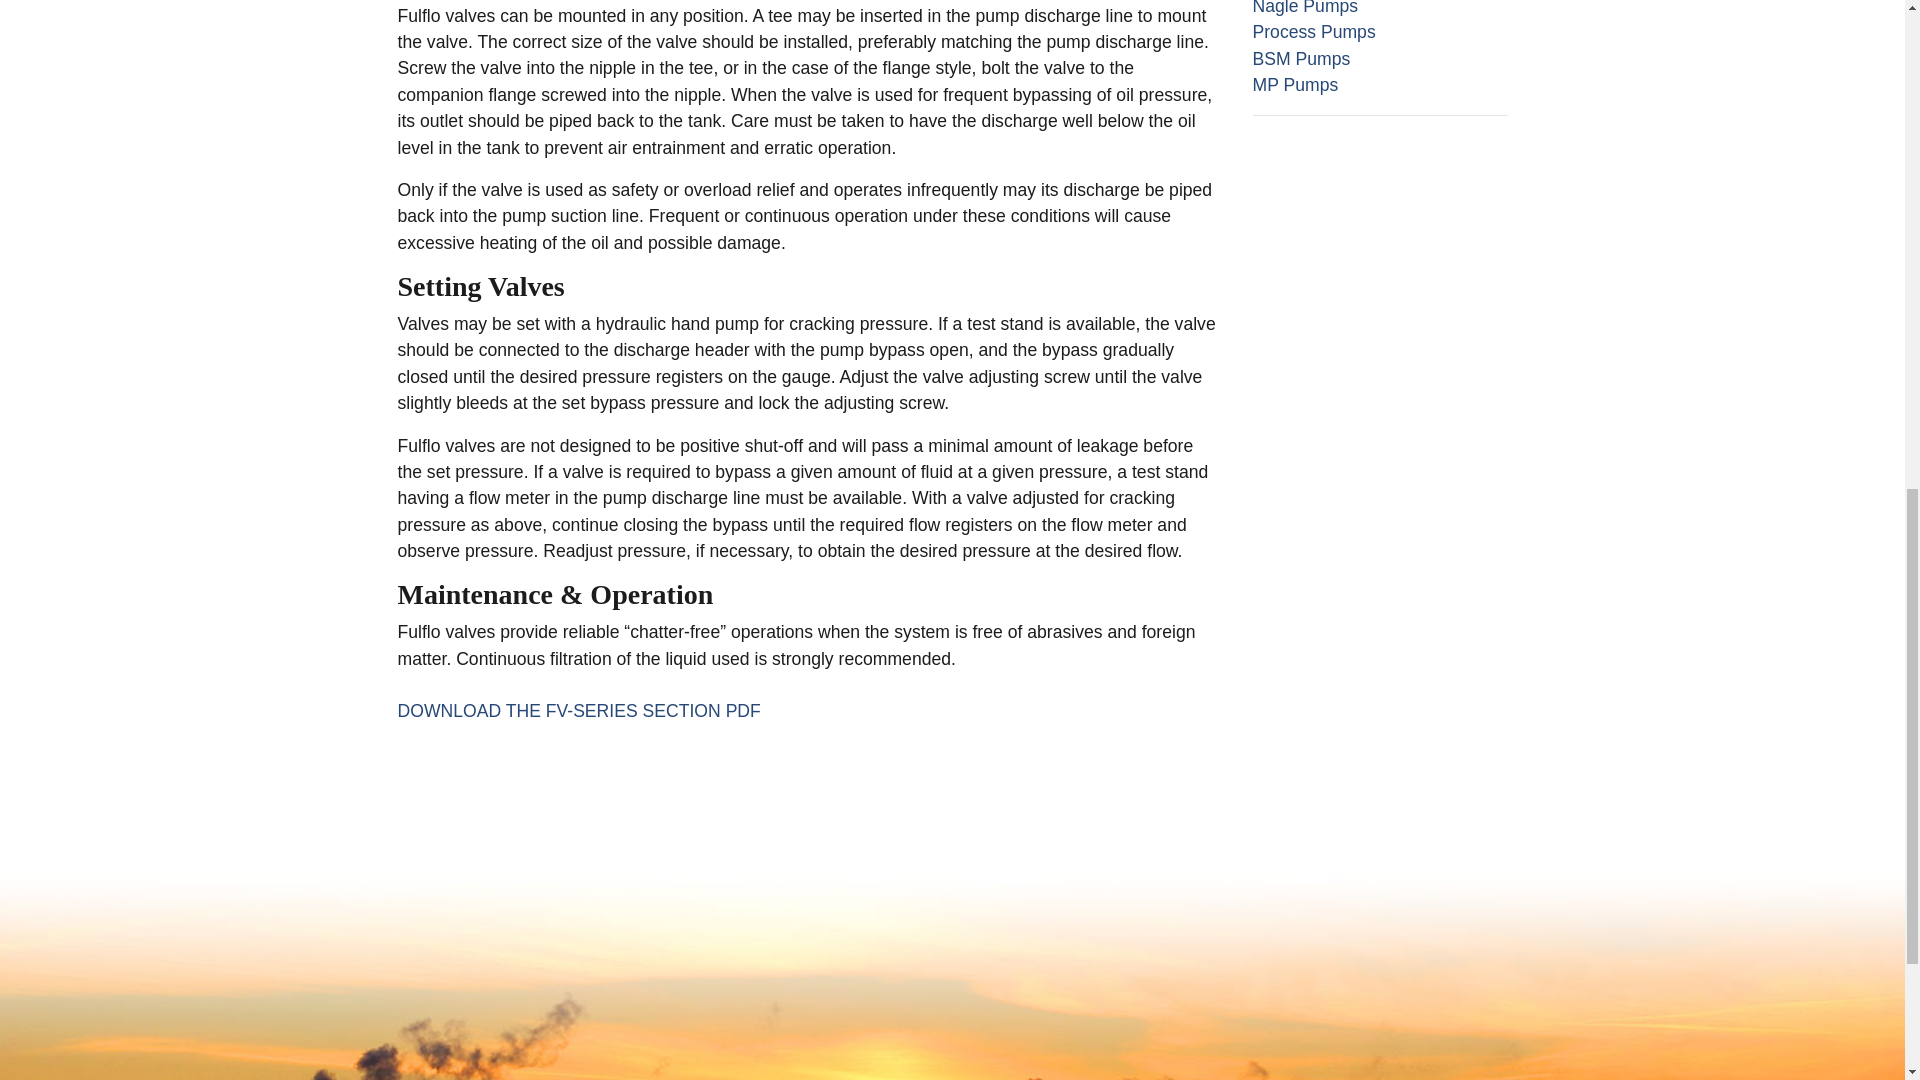 The width and height of the screenshot is (1920, 1080). Describe the element at coordinates (1300, 58) in the screenshot. I see `BSM Pumps` at that location.